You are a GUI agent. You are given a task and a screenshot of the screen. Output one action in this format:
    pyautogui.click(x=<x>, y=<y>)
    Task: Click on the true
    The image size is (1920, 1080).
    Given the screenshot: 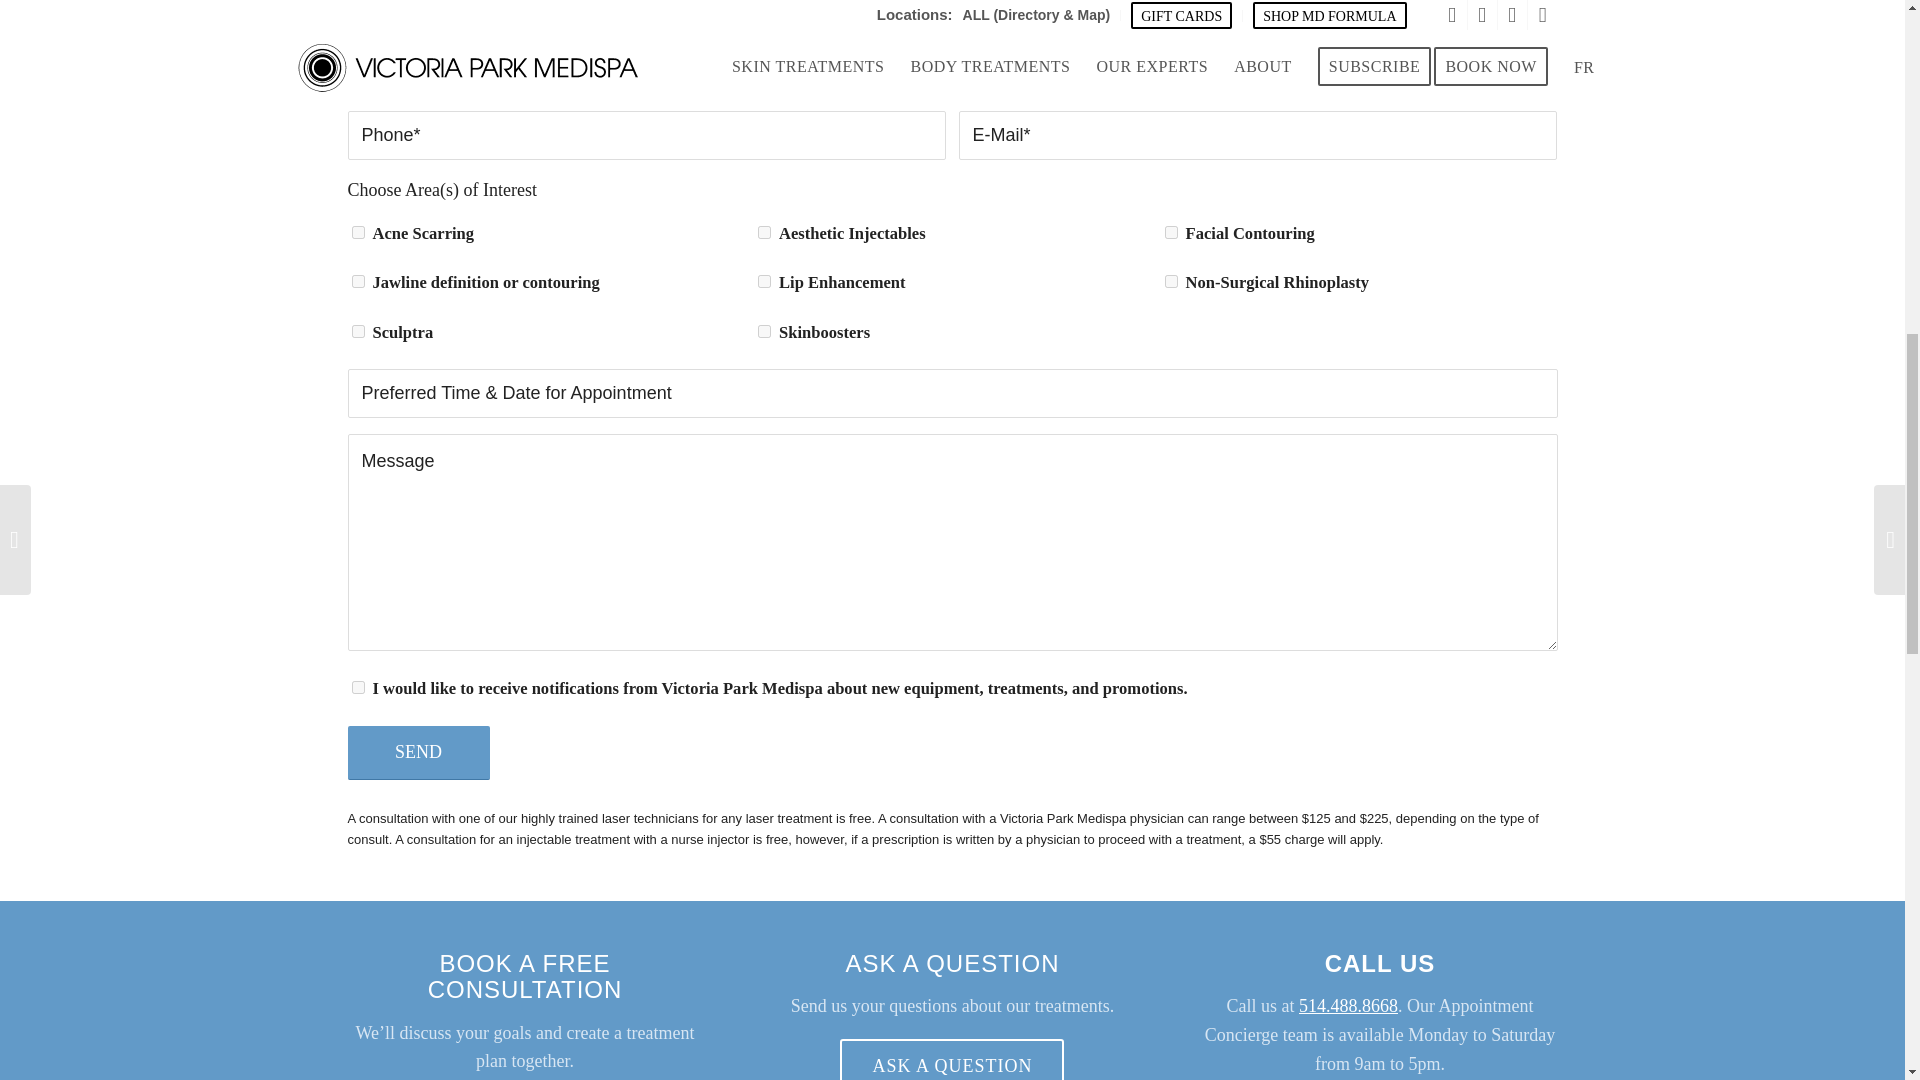 What is the action you would take?
    pyautogui.click(x=764, y=232)
    